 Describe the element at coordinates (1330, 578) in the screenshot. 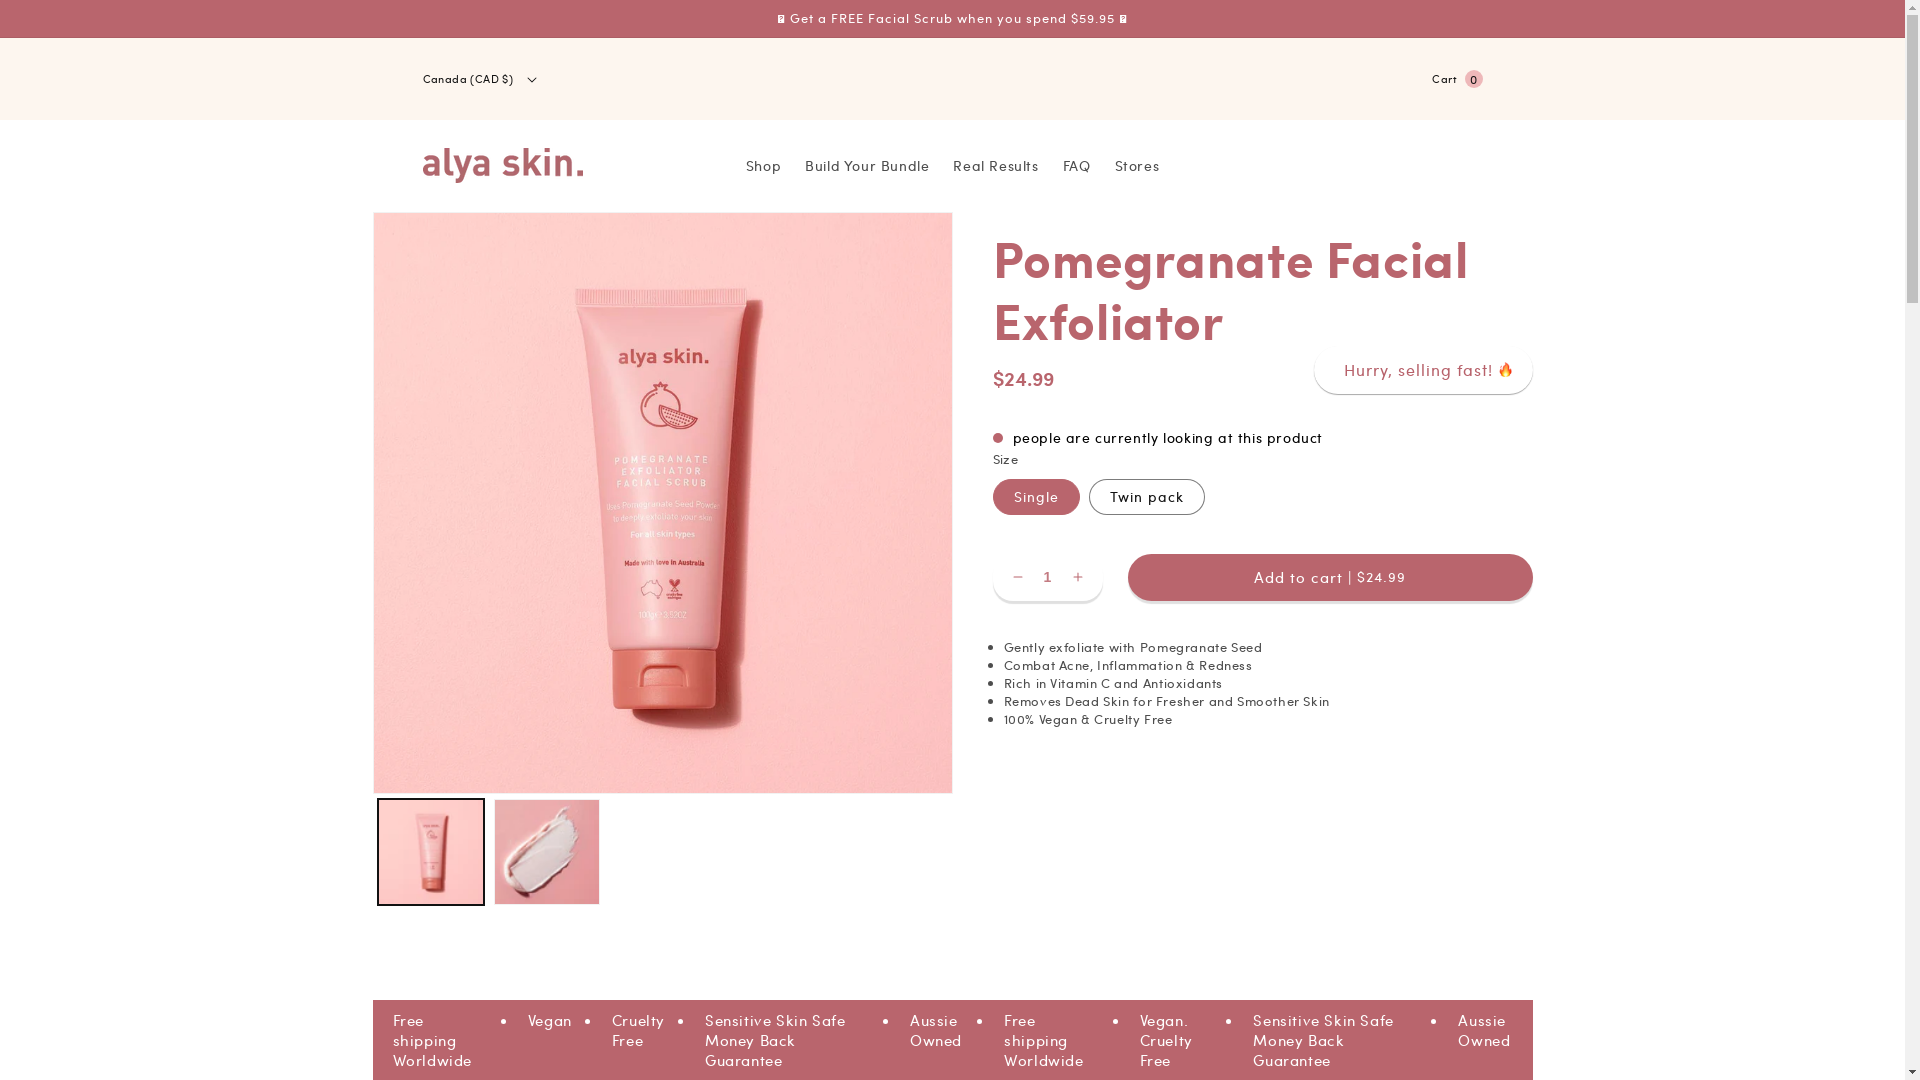

I see `Add to cart |
$24.99` at that location.